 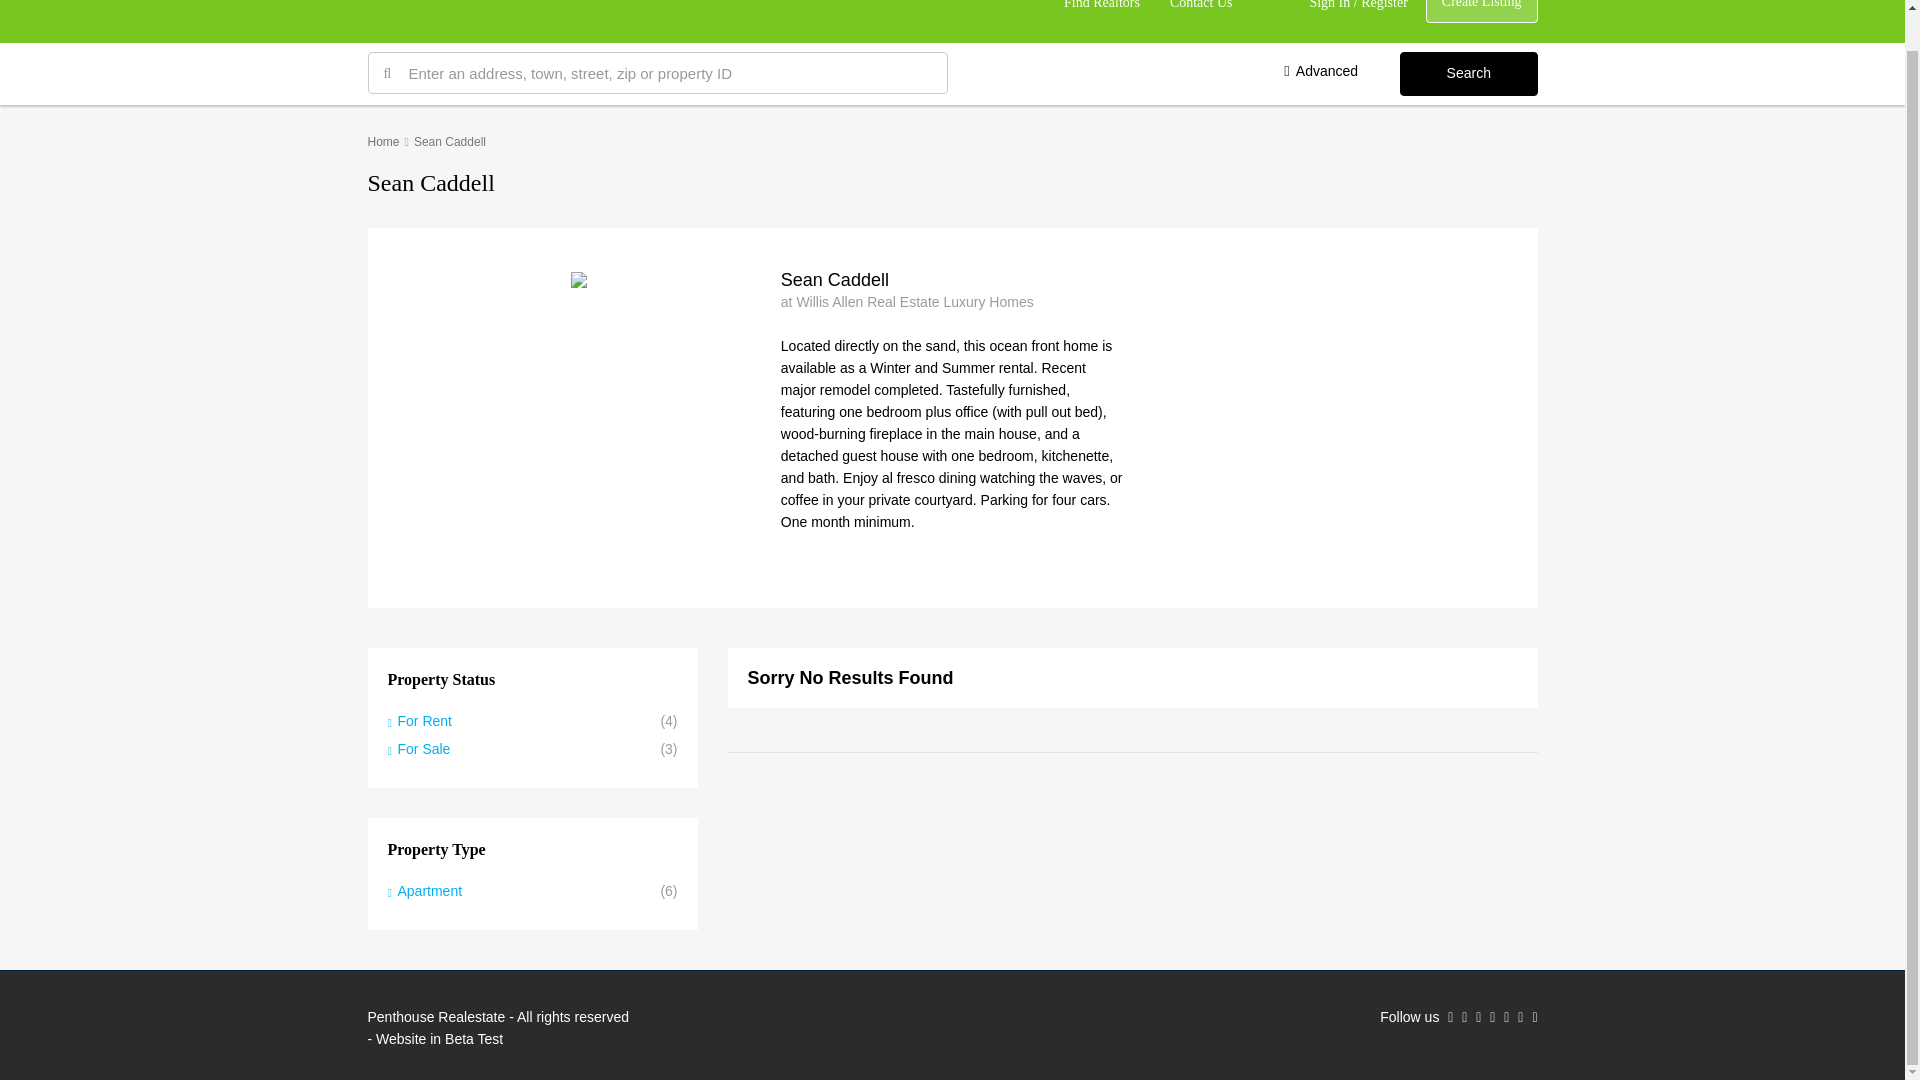 I want to click on Find Realtors, so click(x=1102, y=22).